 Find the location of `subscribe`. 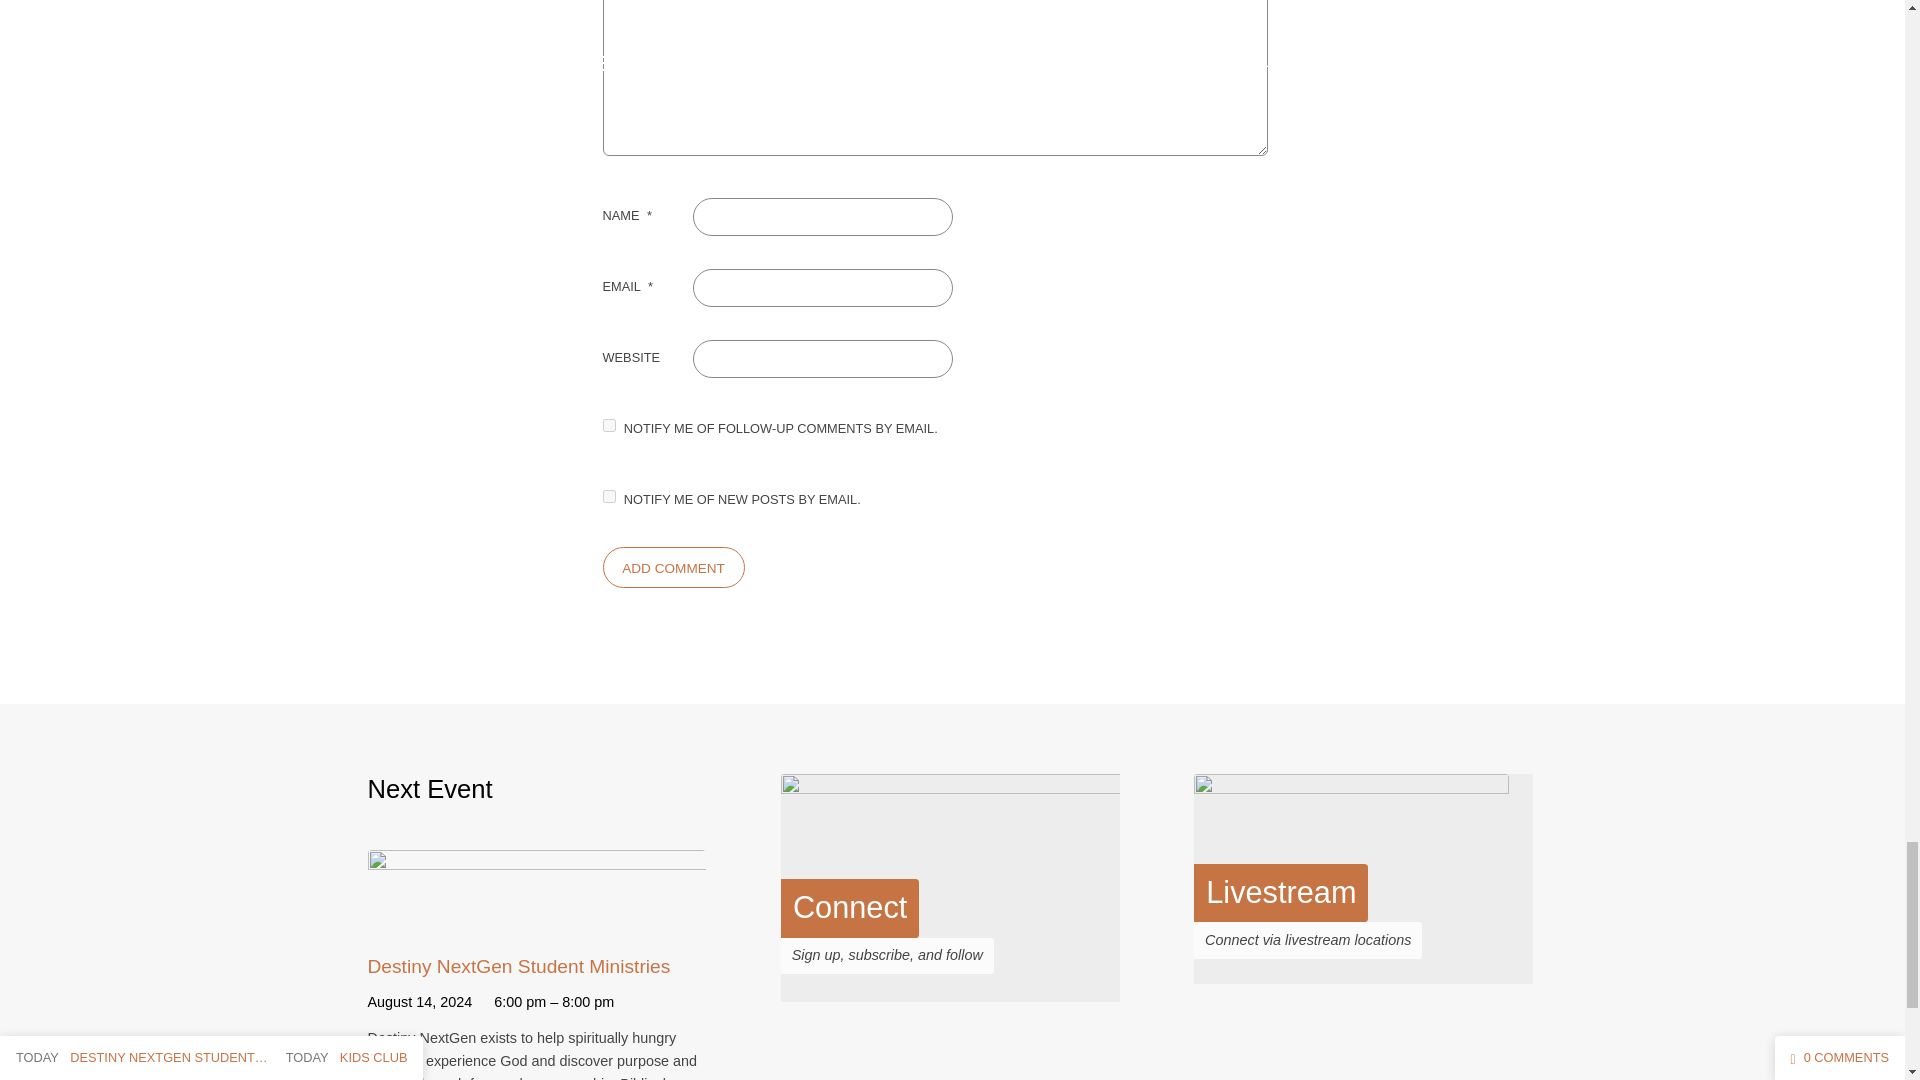

subscribe is located at coordinates (608, 426).